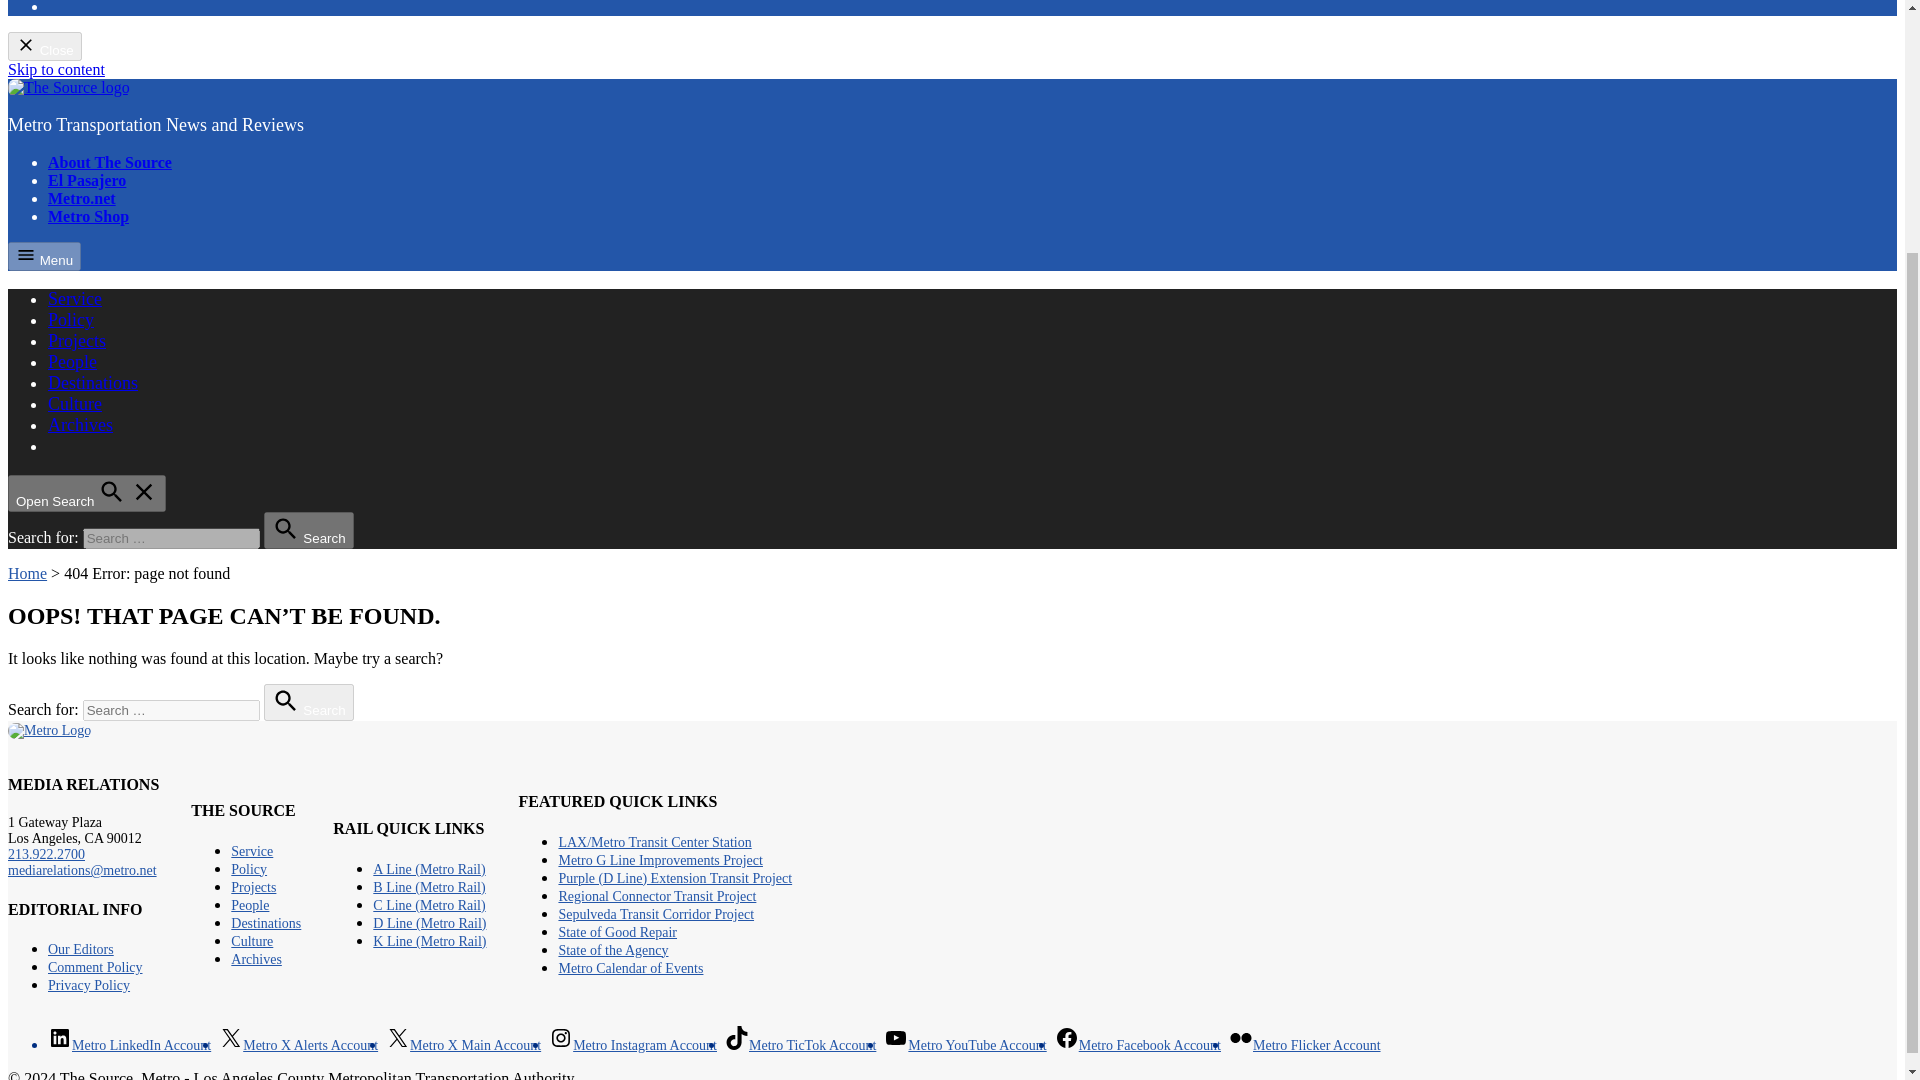 This screenshot has height=1080, width=1920. I want to click on Search, so click(308, 530).